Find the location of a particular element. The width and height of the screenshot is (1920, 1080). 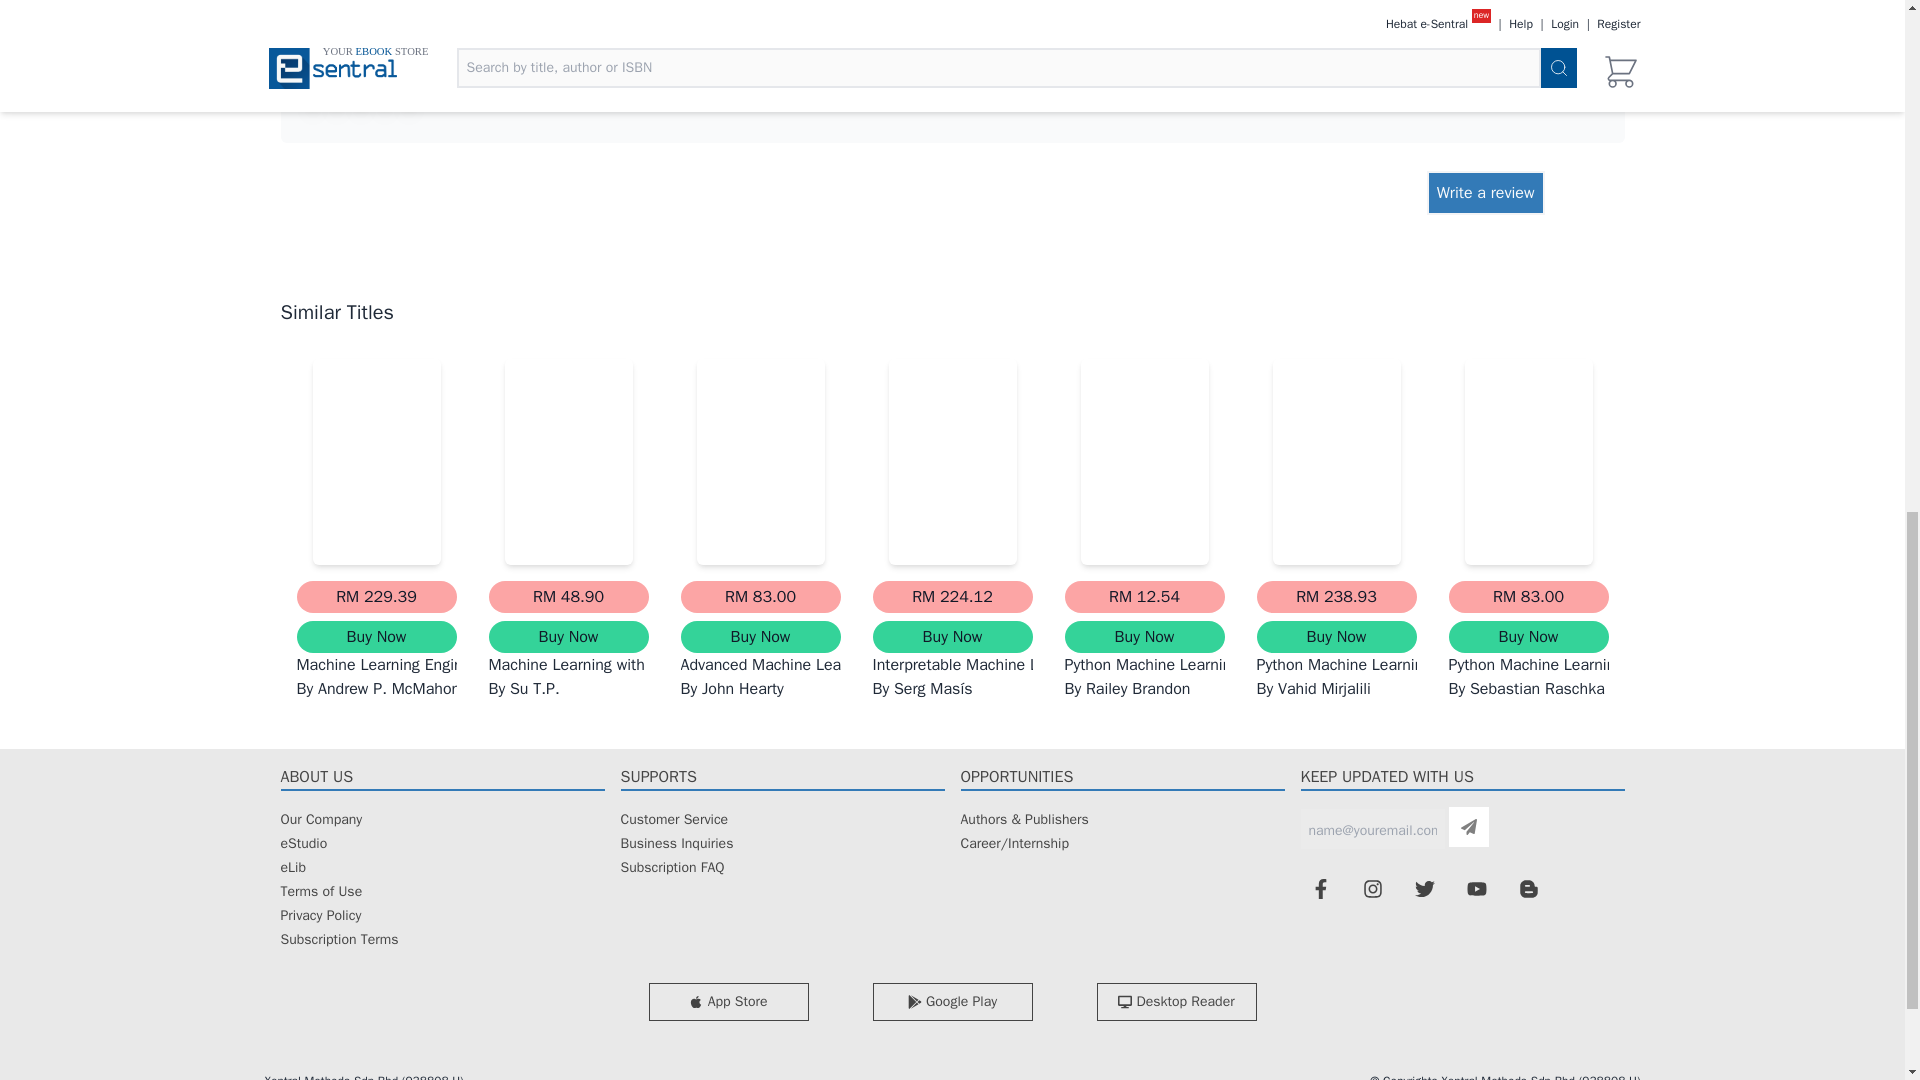

Buy Now is located at coordinates (568, 637).